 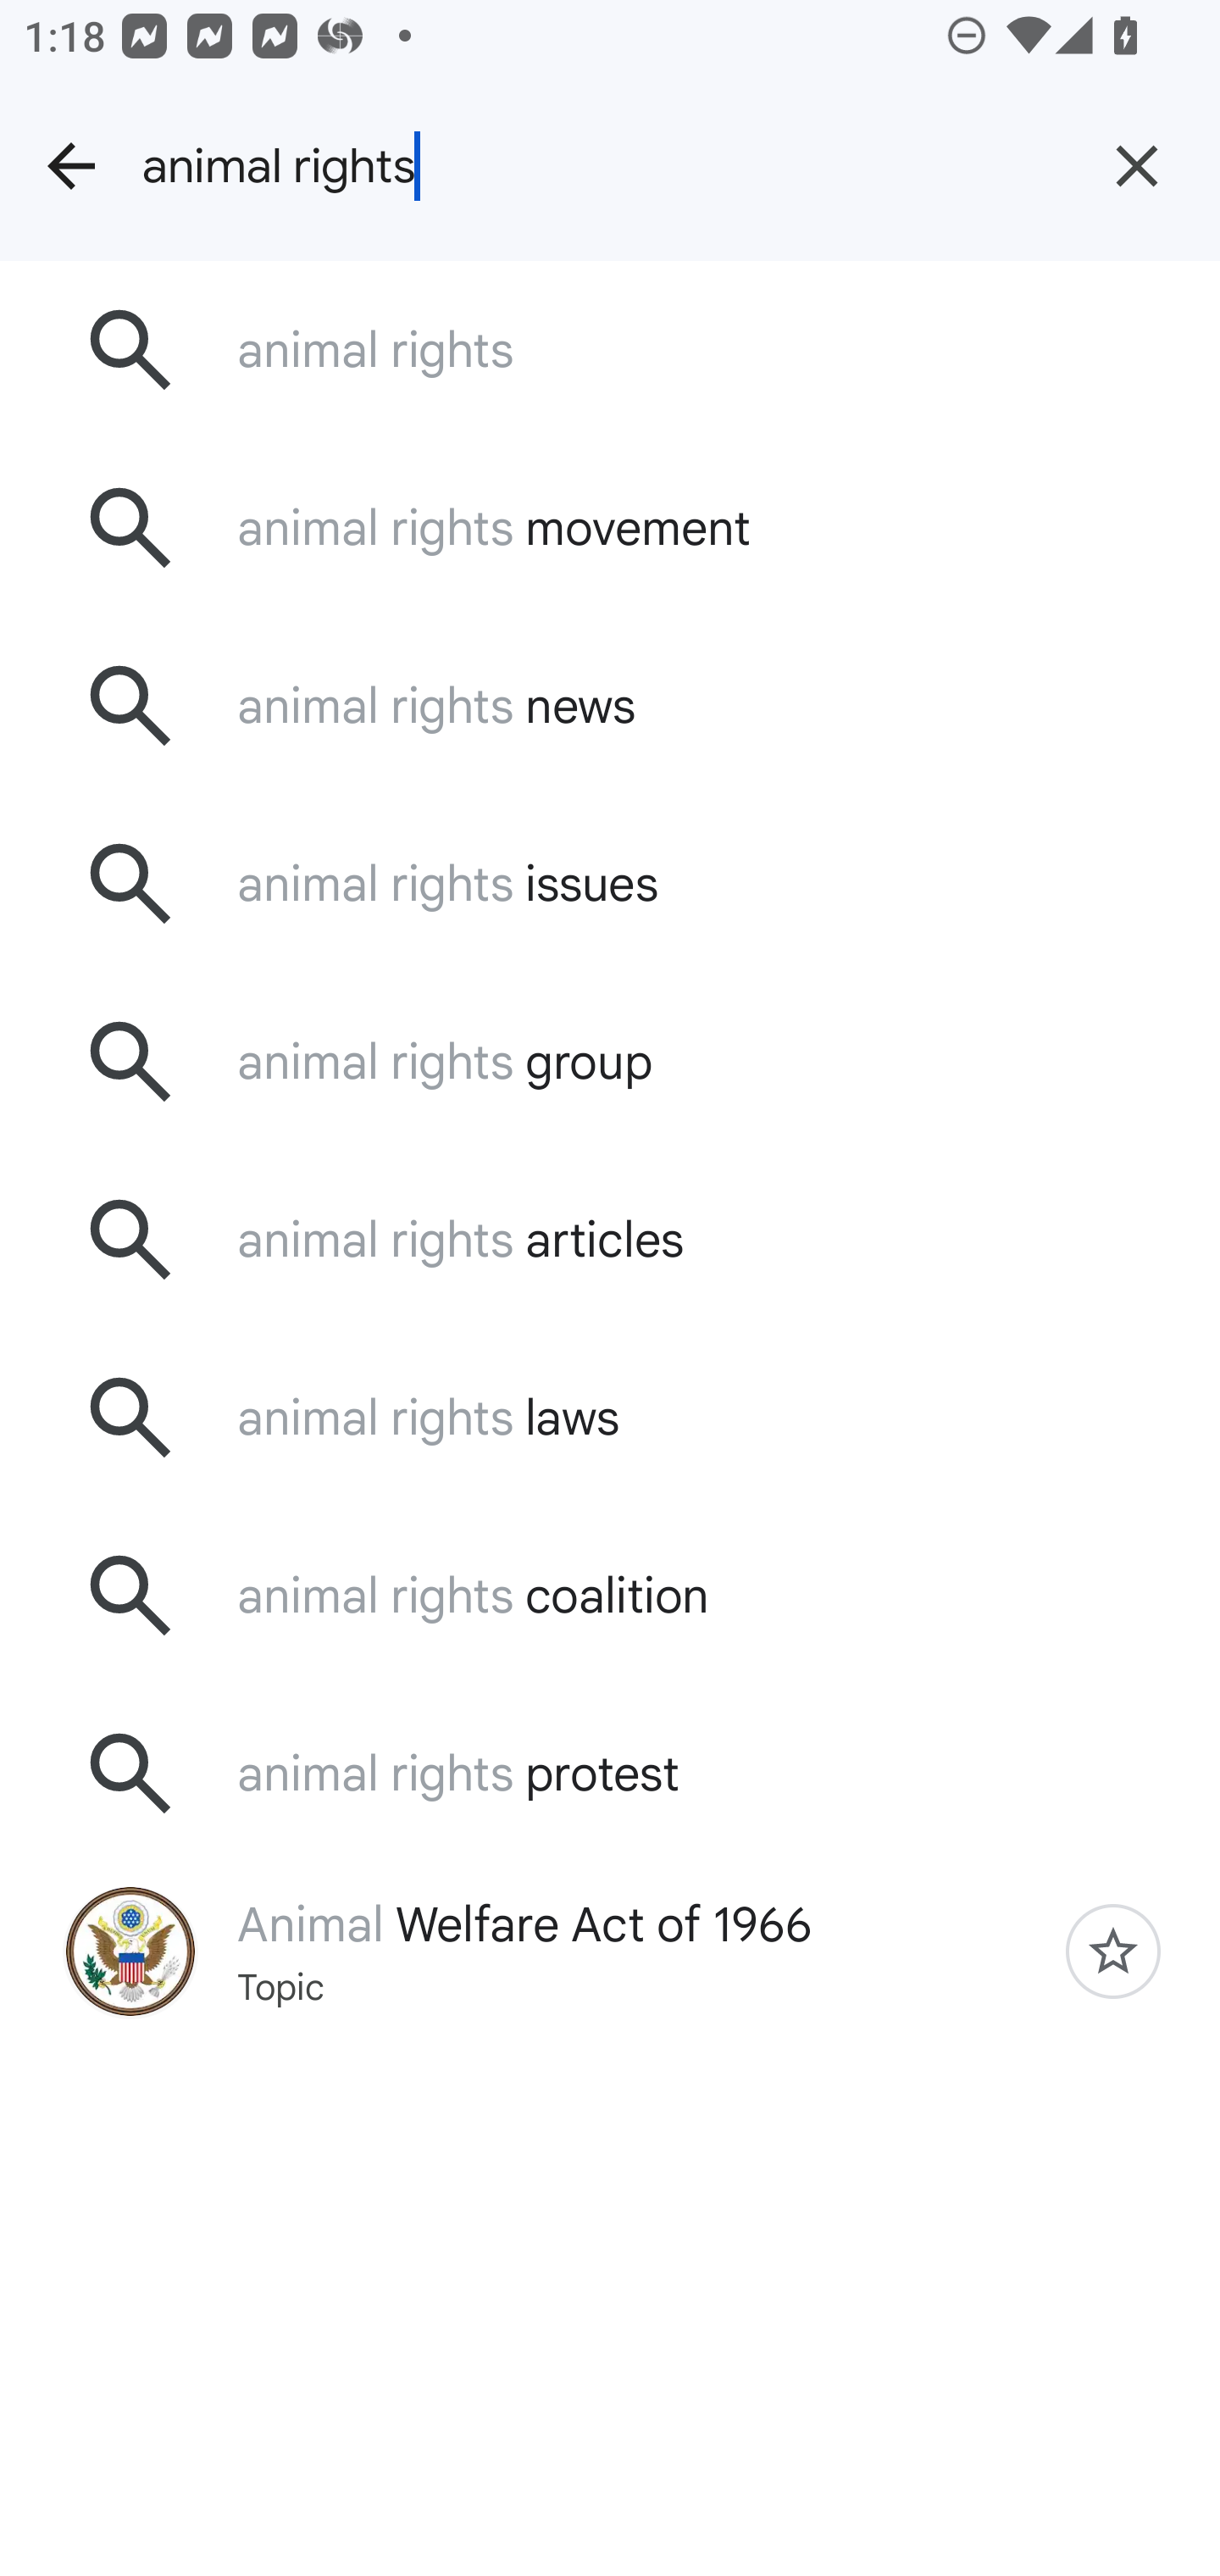 What do you see at coordinates (610, 1418) in the screenshot?
I see `animal rights laws` at bounding box center [610, 1418].